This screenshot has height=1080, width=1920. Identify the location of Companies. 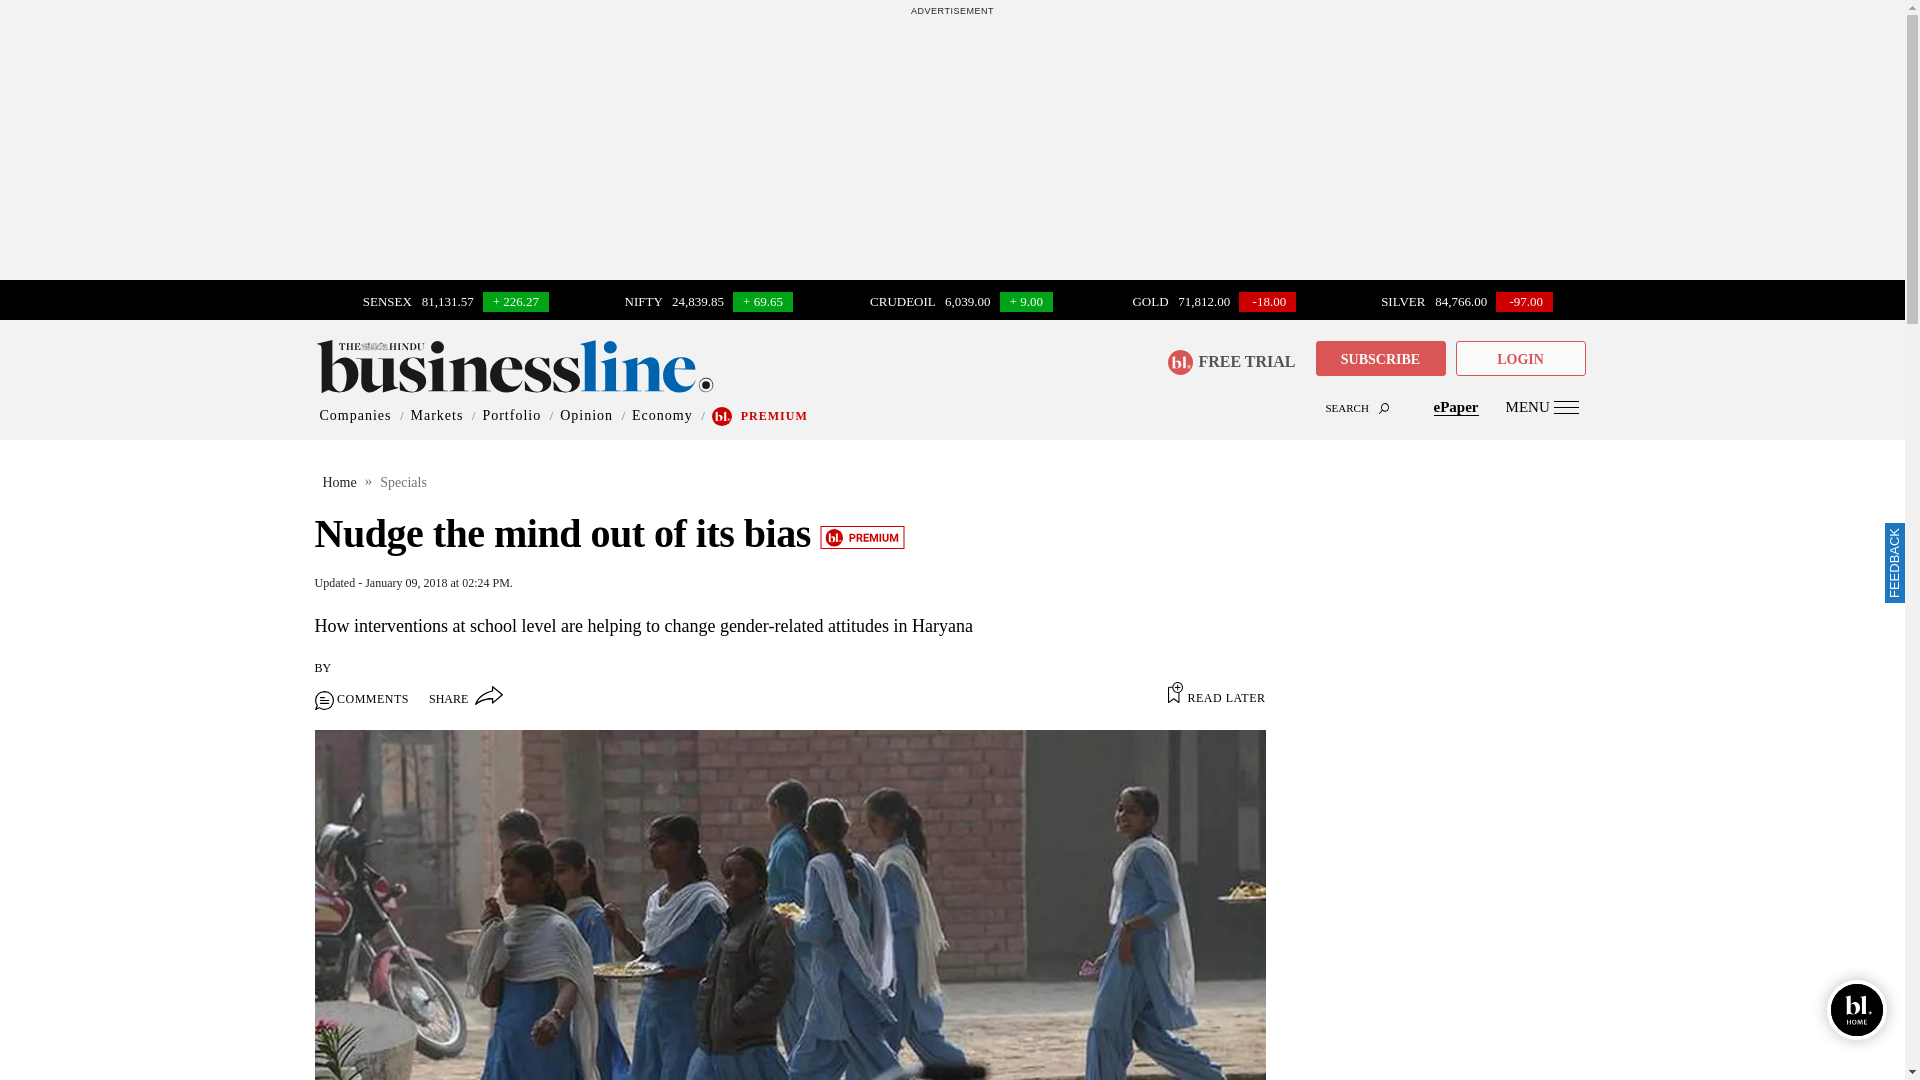
(356, 416).